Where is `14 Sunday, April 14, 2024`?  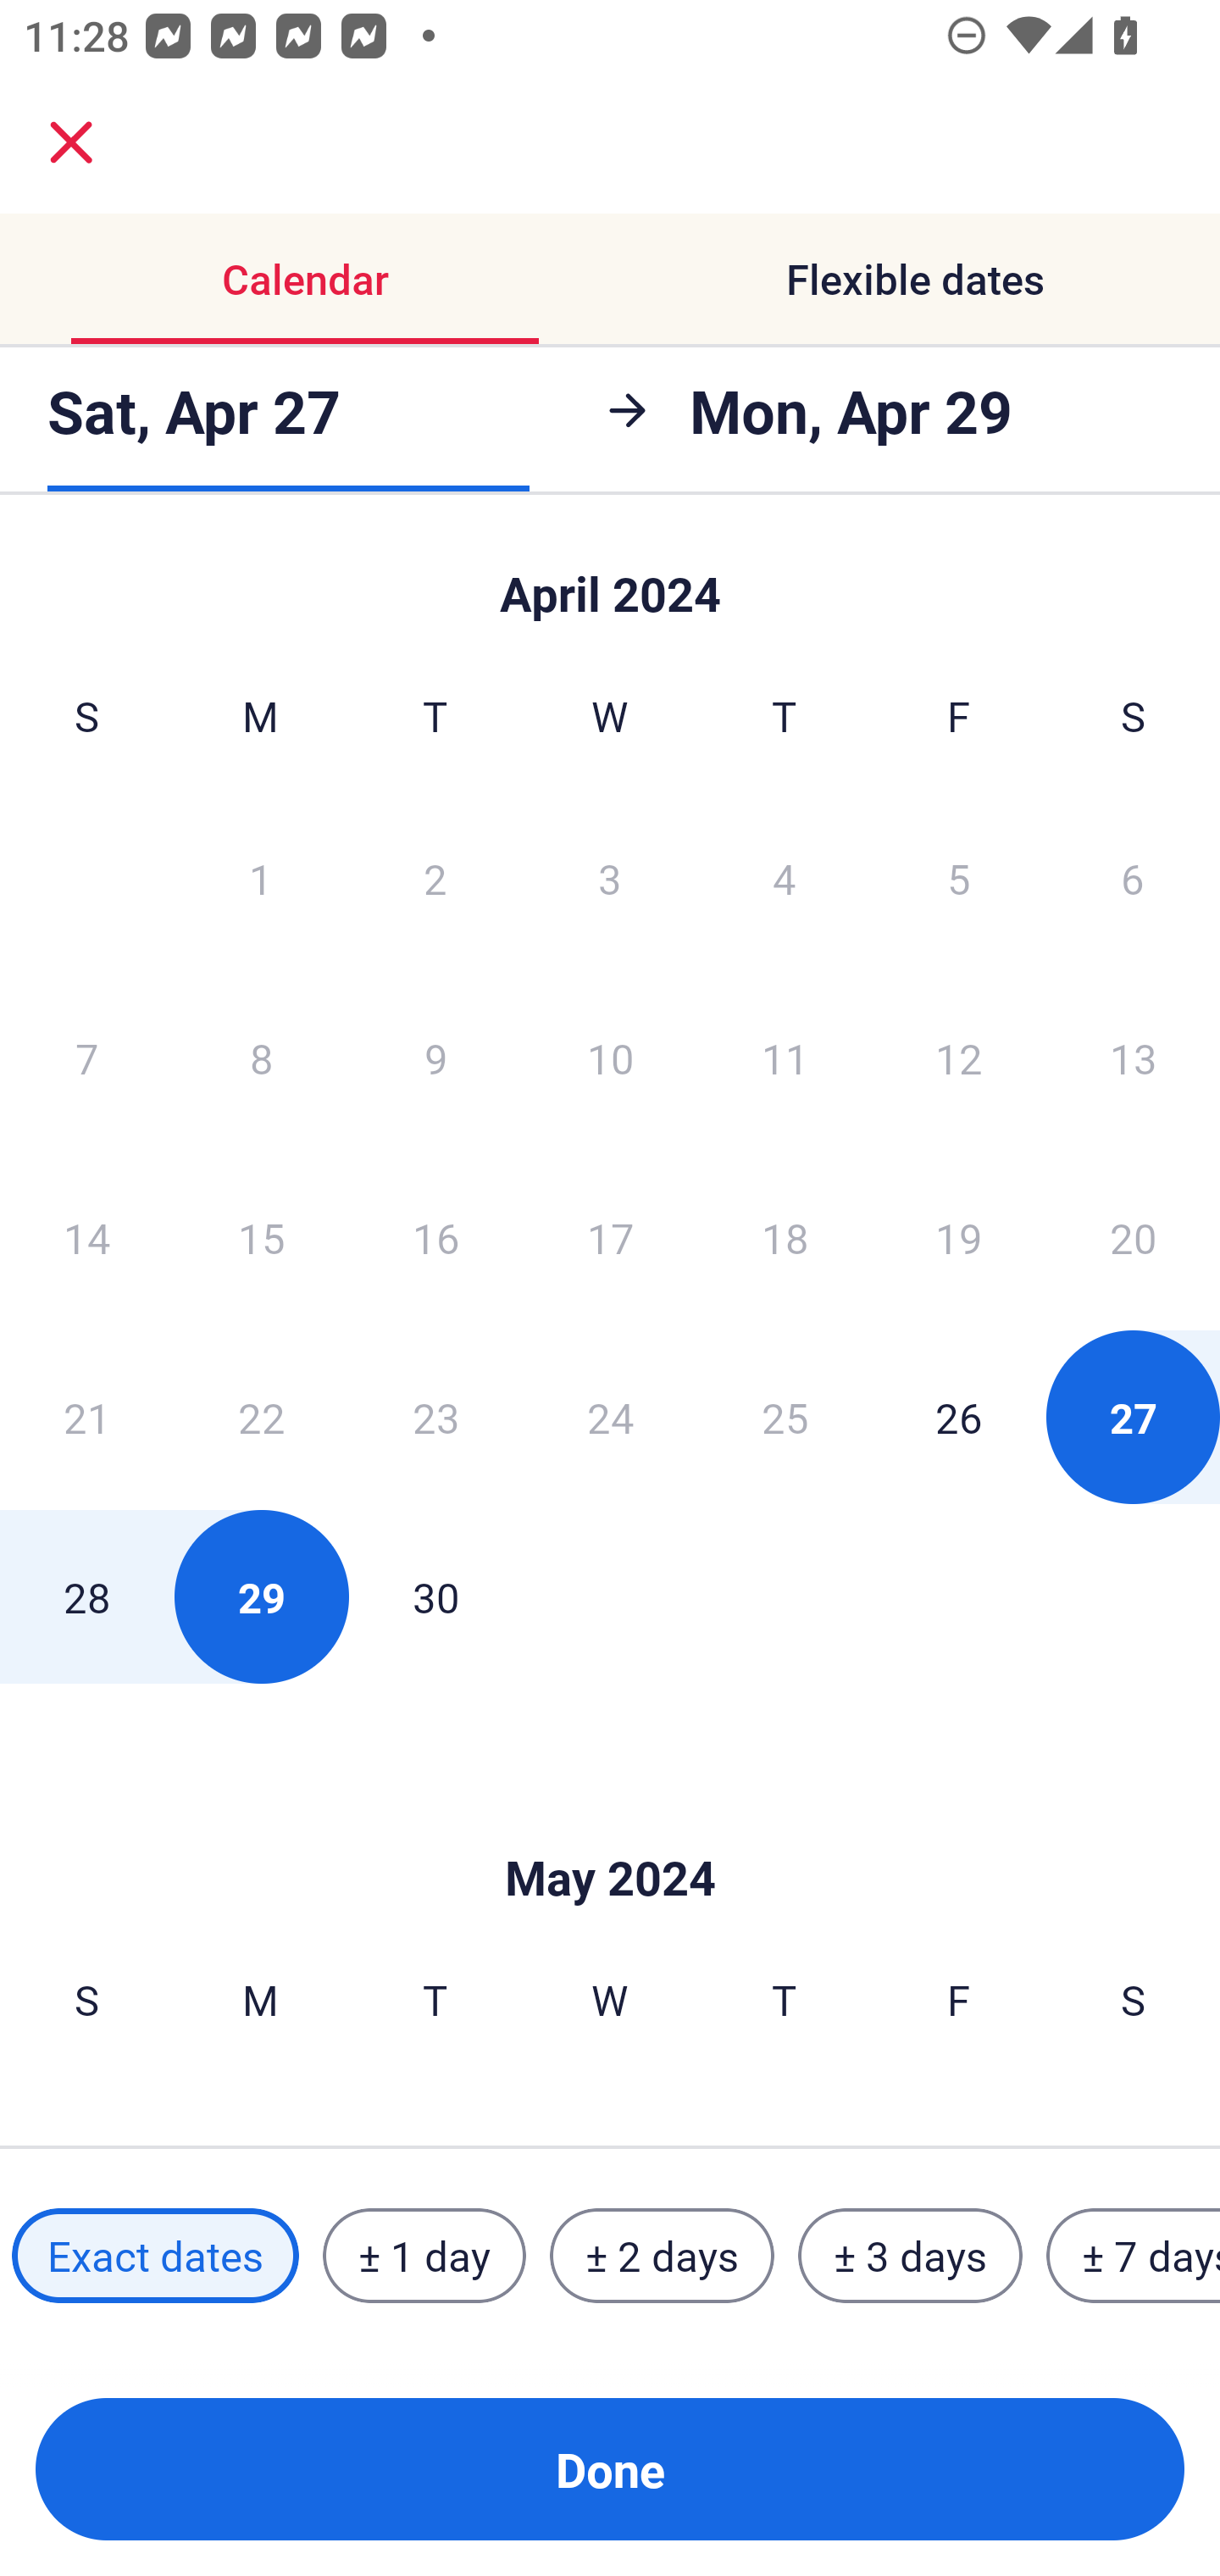
14 Sunday, April 14, 2024 is located at coordinates (86, 1237).